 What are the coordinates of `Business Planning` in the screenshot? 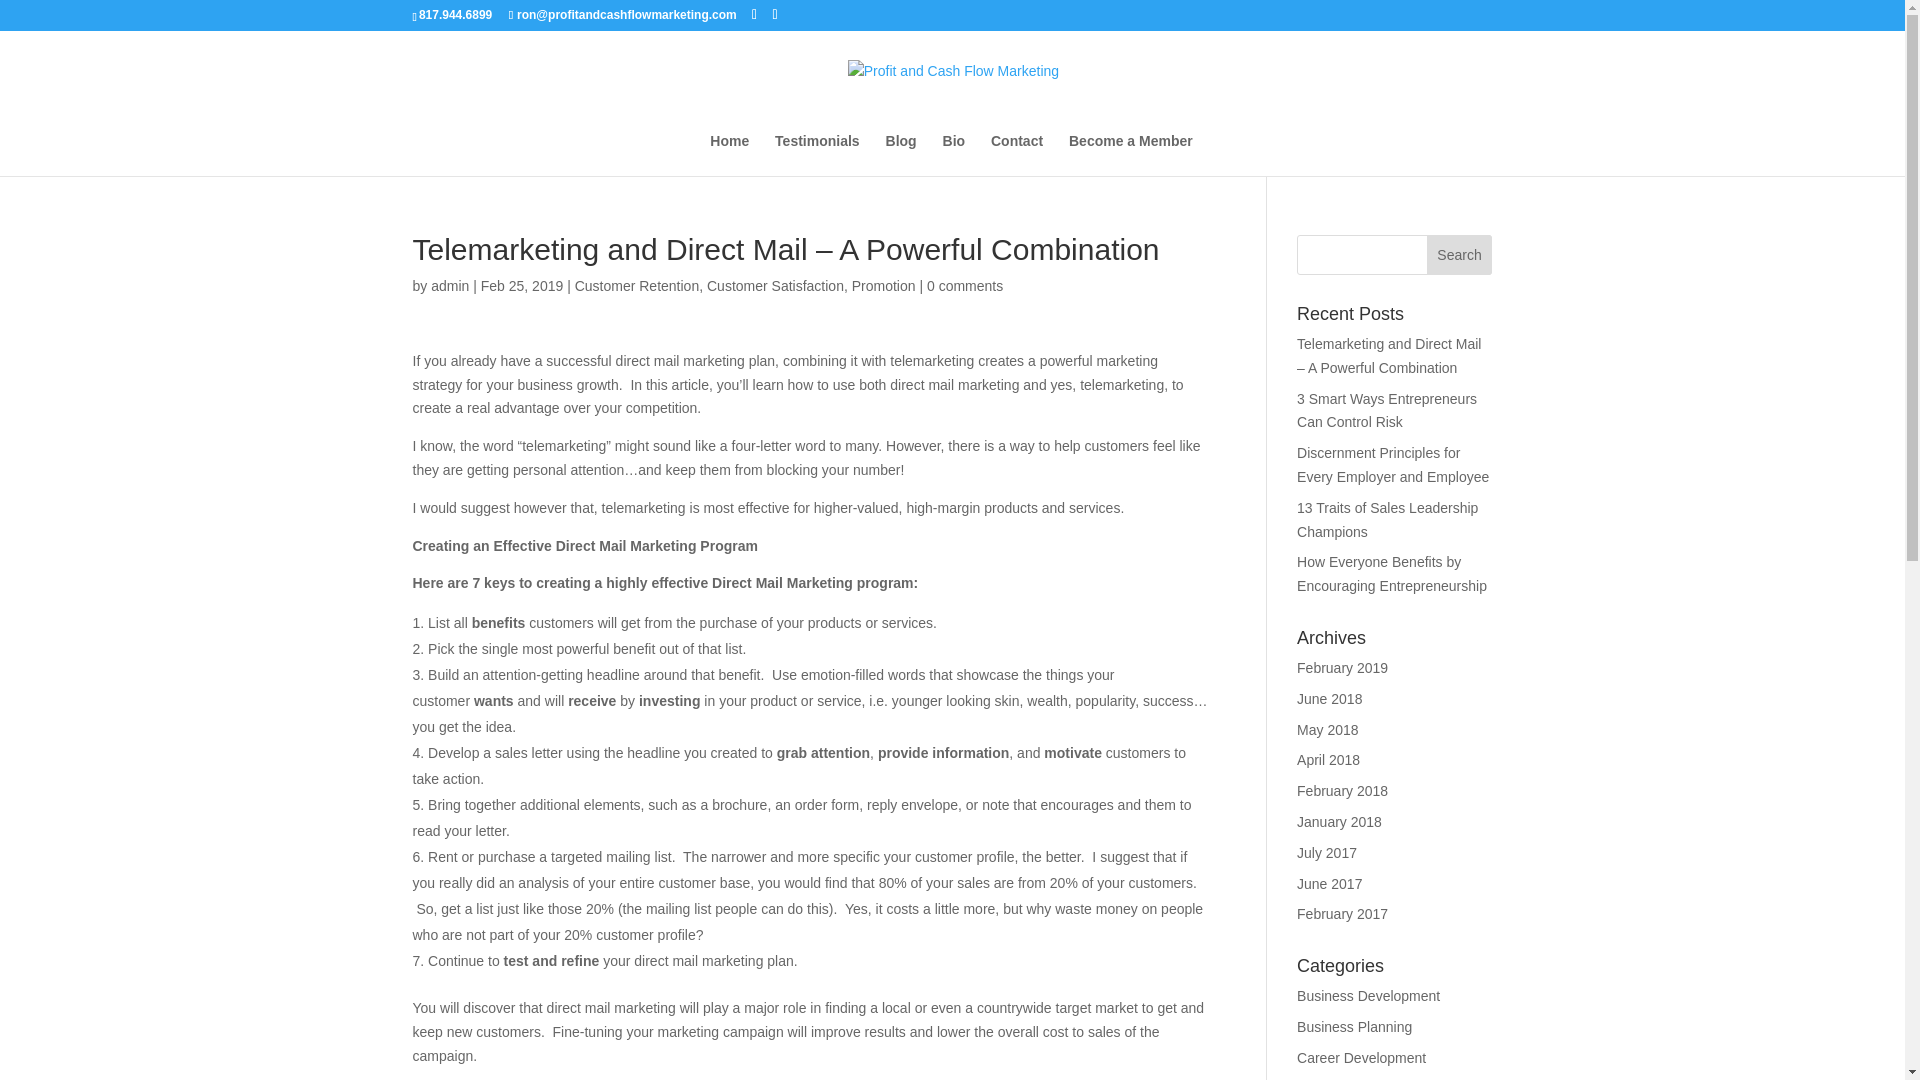 It's located at (1354, 1026).